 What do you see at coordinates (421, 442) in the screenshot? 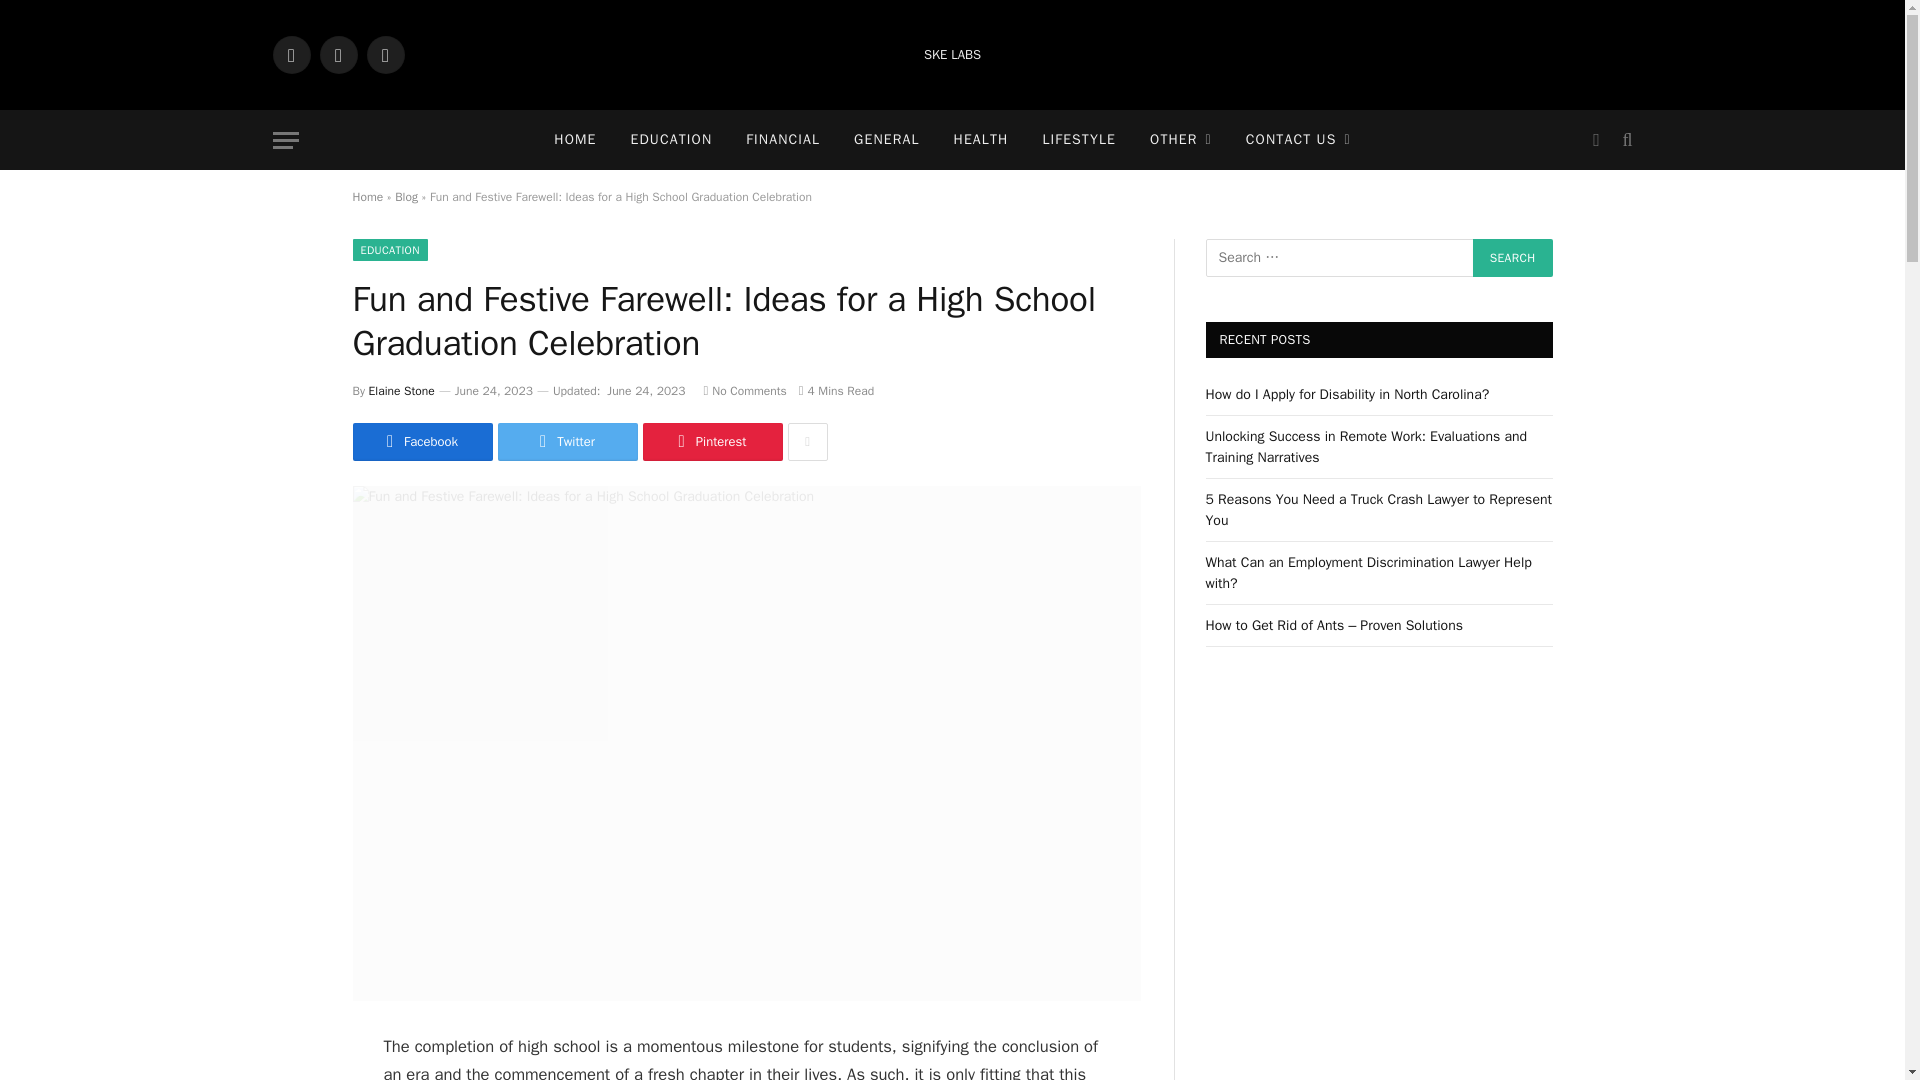
I see `Facebook` at bounding box center [421, 442].